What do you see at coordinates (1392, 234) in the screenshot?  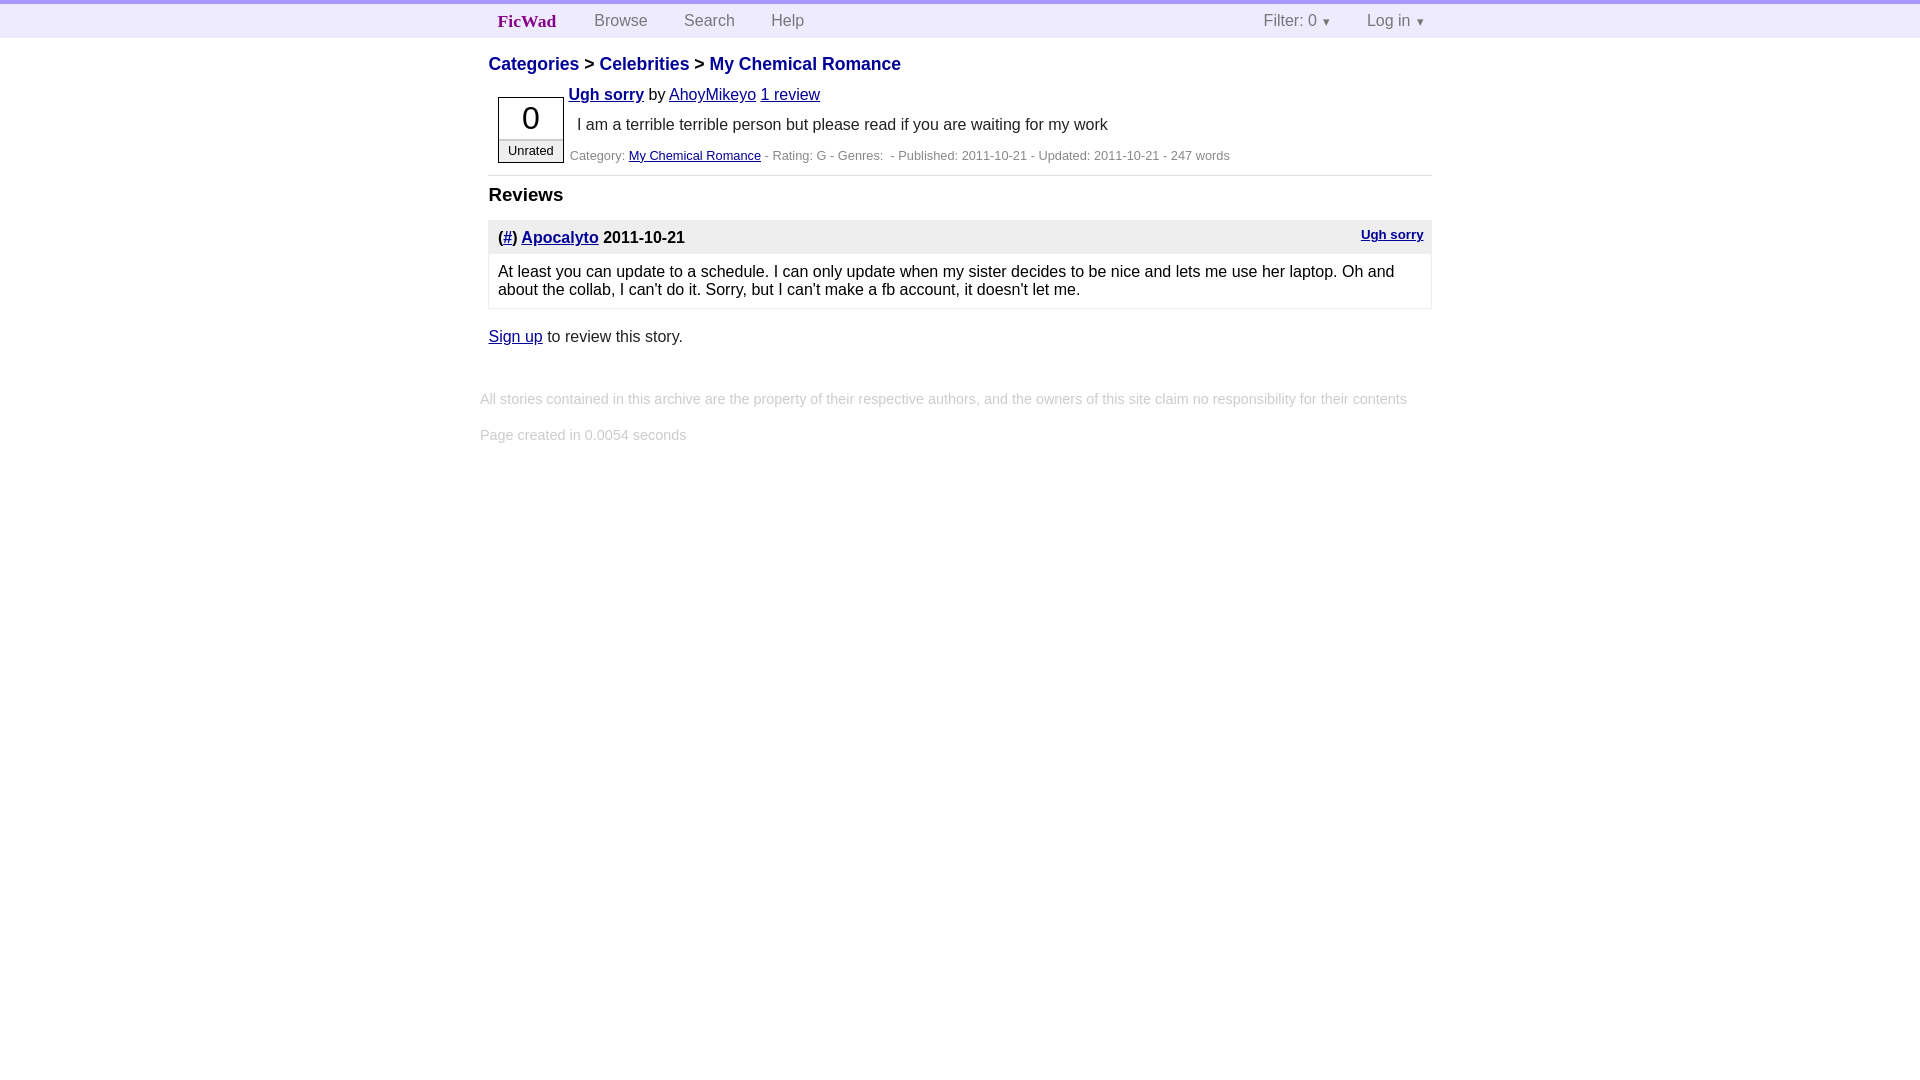 I see `Ugh sorry` at bounding box center [1392, 234].